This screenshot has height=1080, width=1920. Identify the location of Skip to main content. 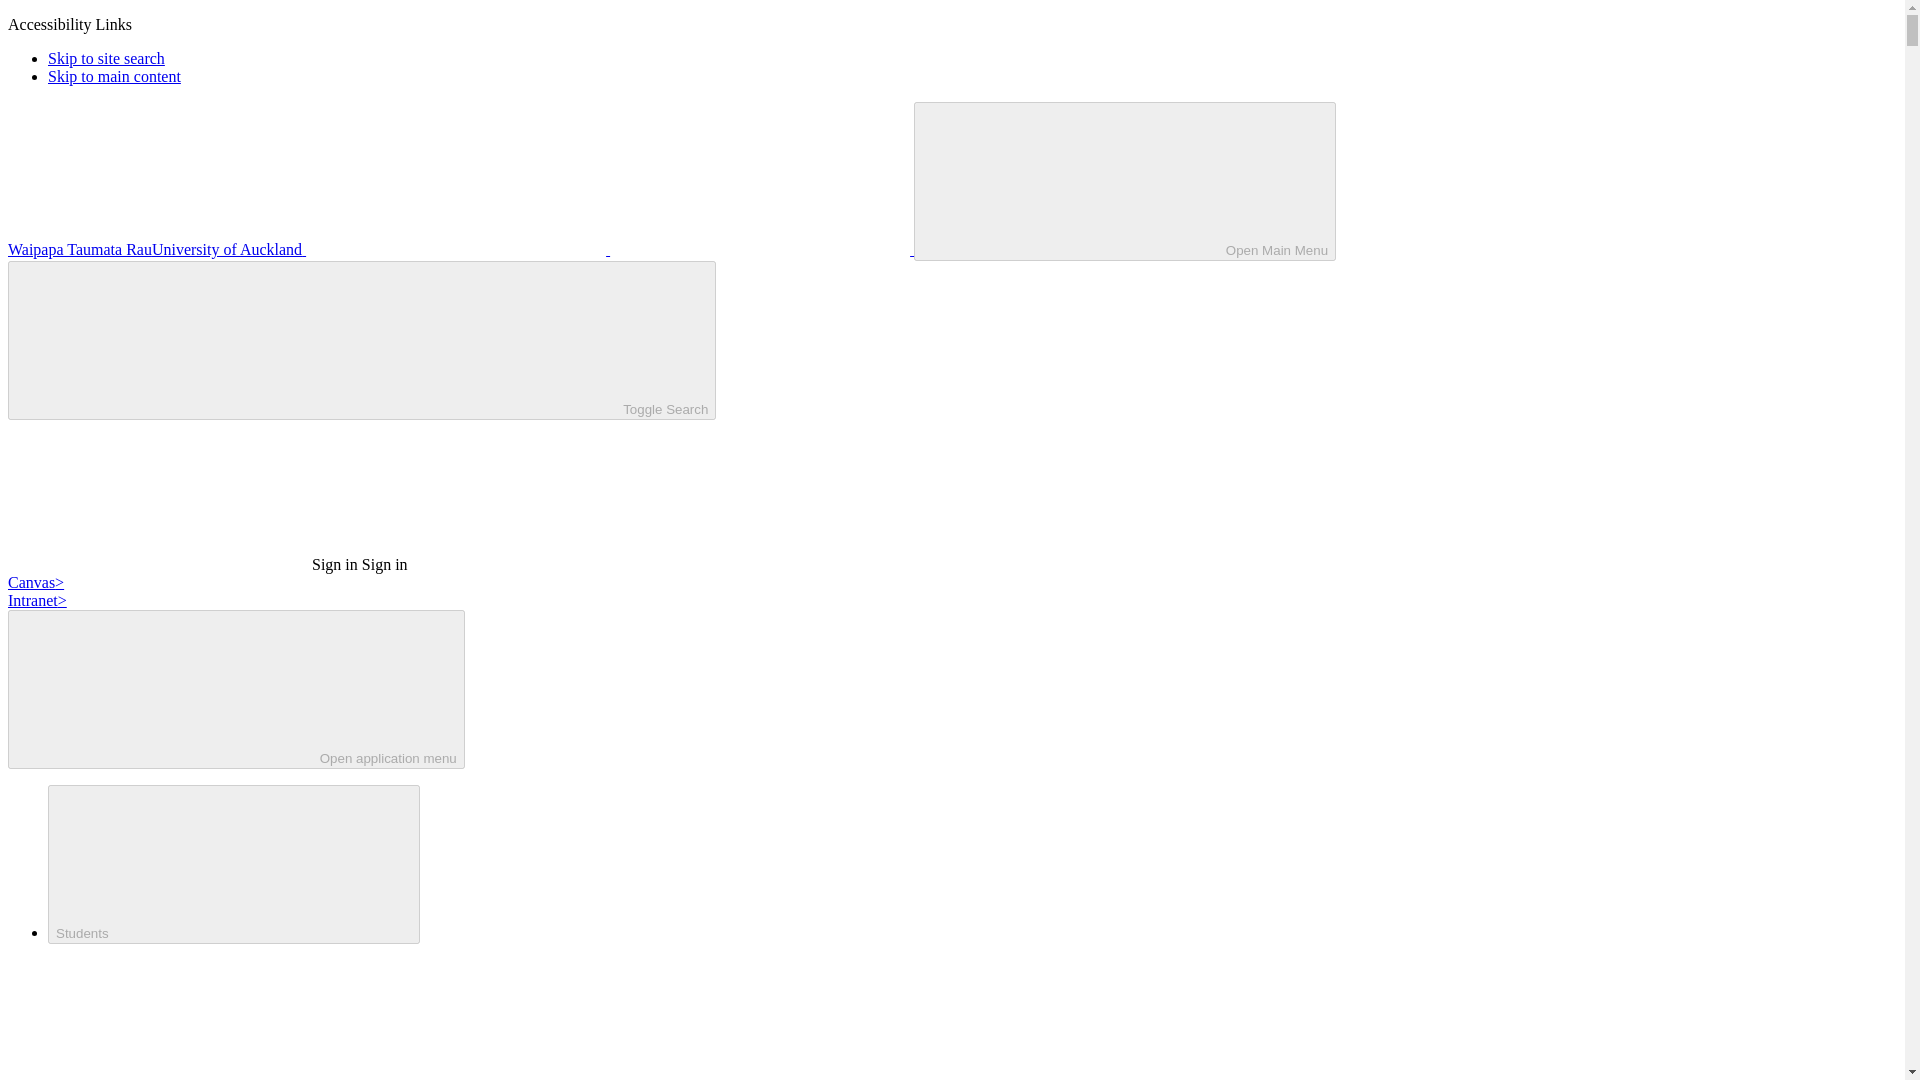
(114, 76).